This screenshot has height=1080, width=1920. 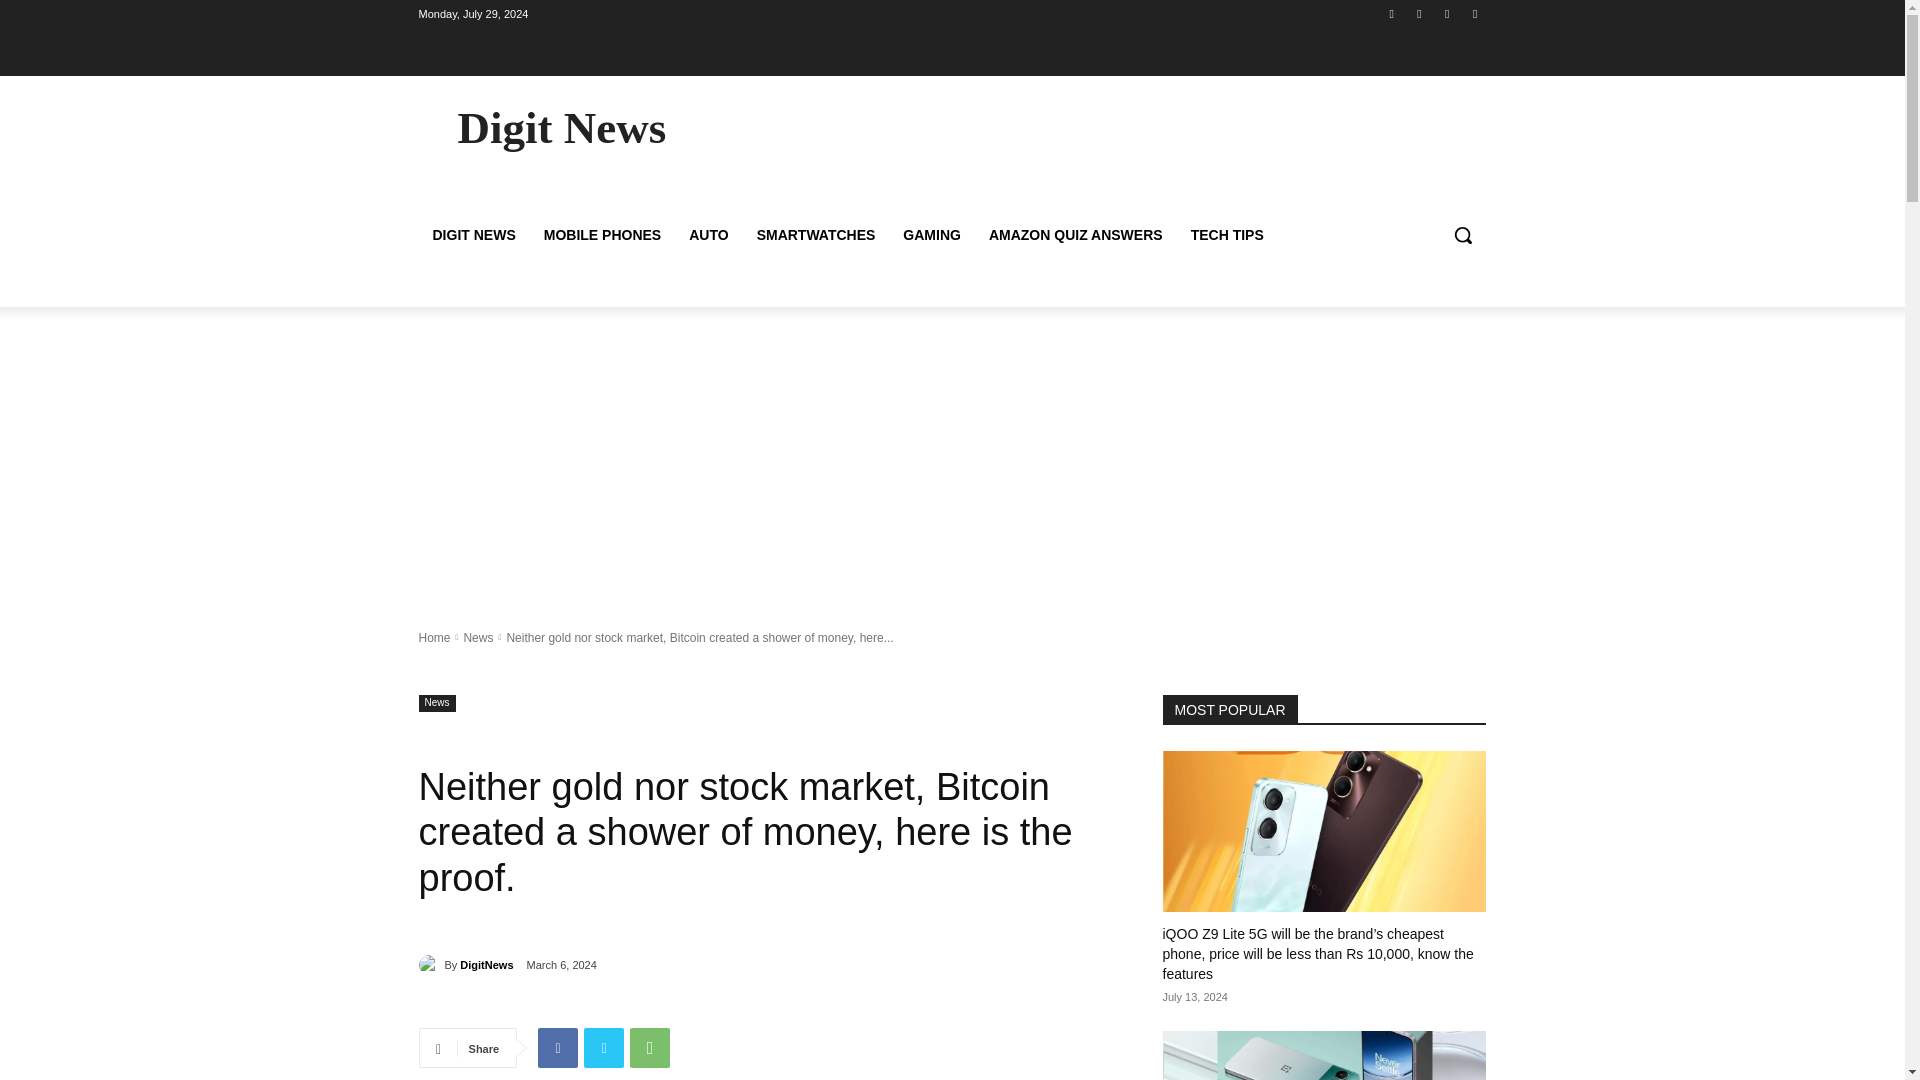 What do you see at coordinates (1392, 13) in the screenshot?
I see `Facebook` at bounding box center [1392, 13].